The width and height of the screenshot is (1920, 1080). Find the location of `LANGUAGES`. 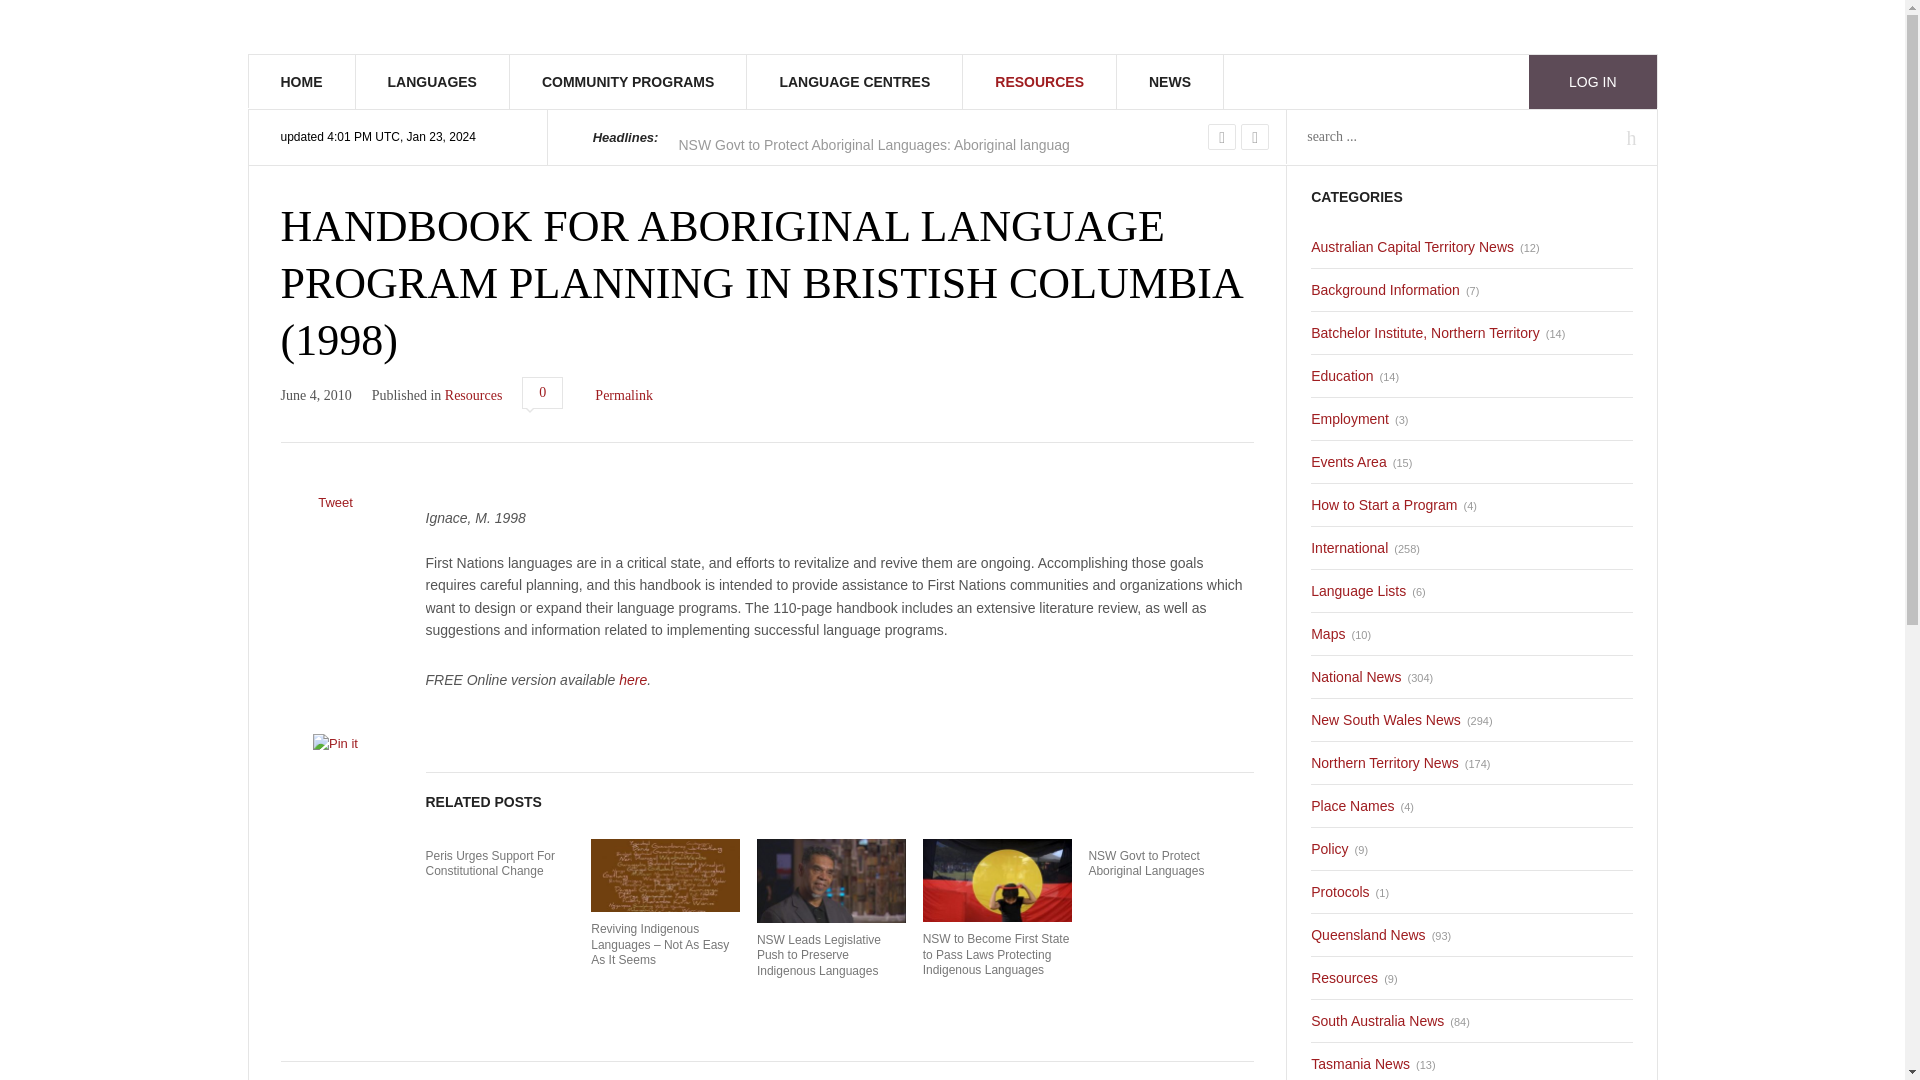

LANGUAGES is located at coordinates (432, 82).